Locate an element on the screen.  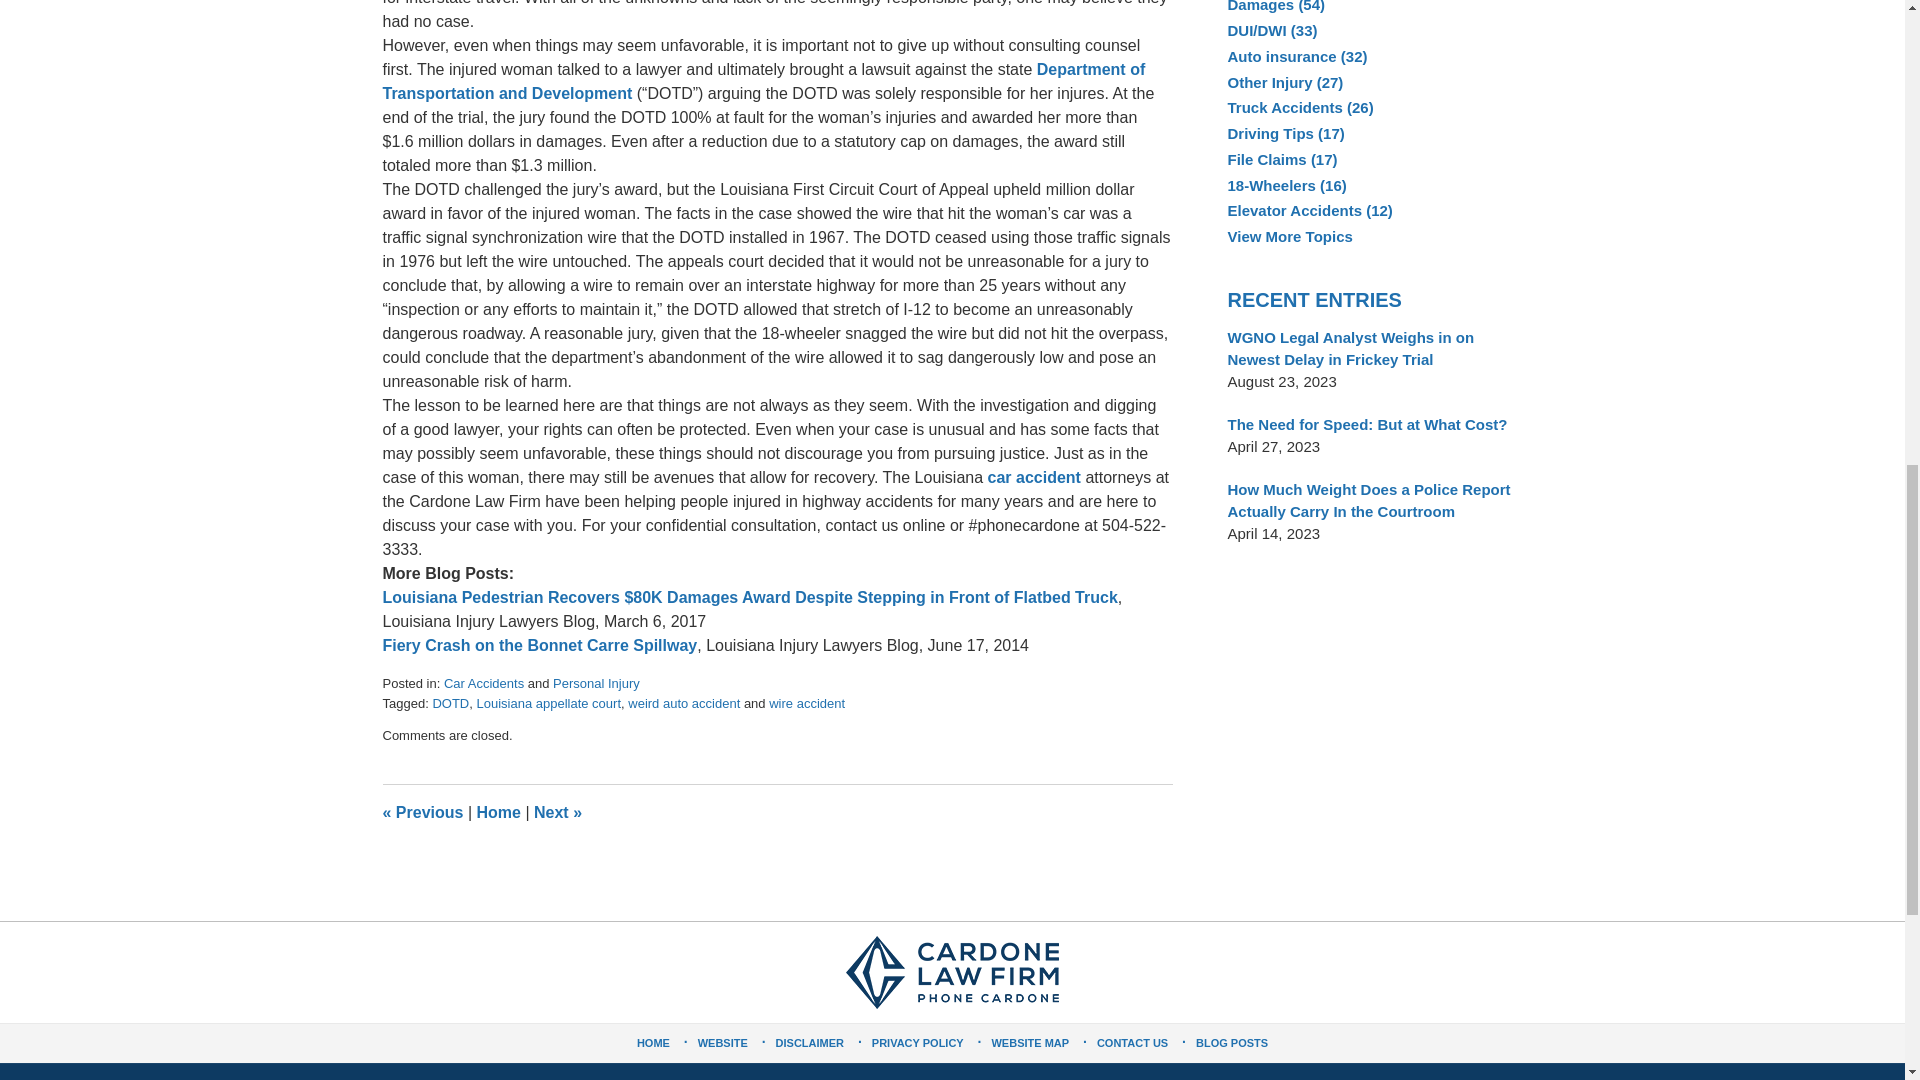
View all posts tagged with weird auto accident is located at coordinates (683, 702).